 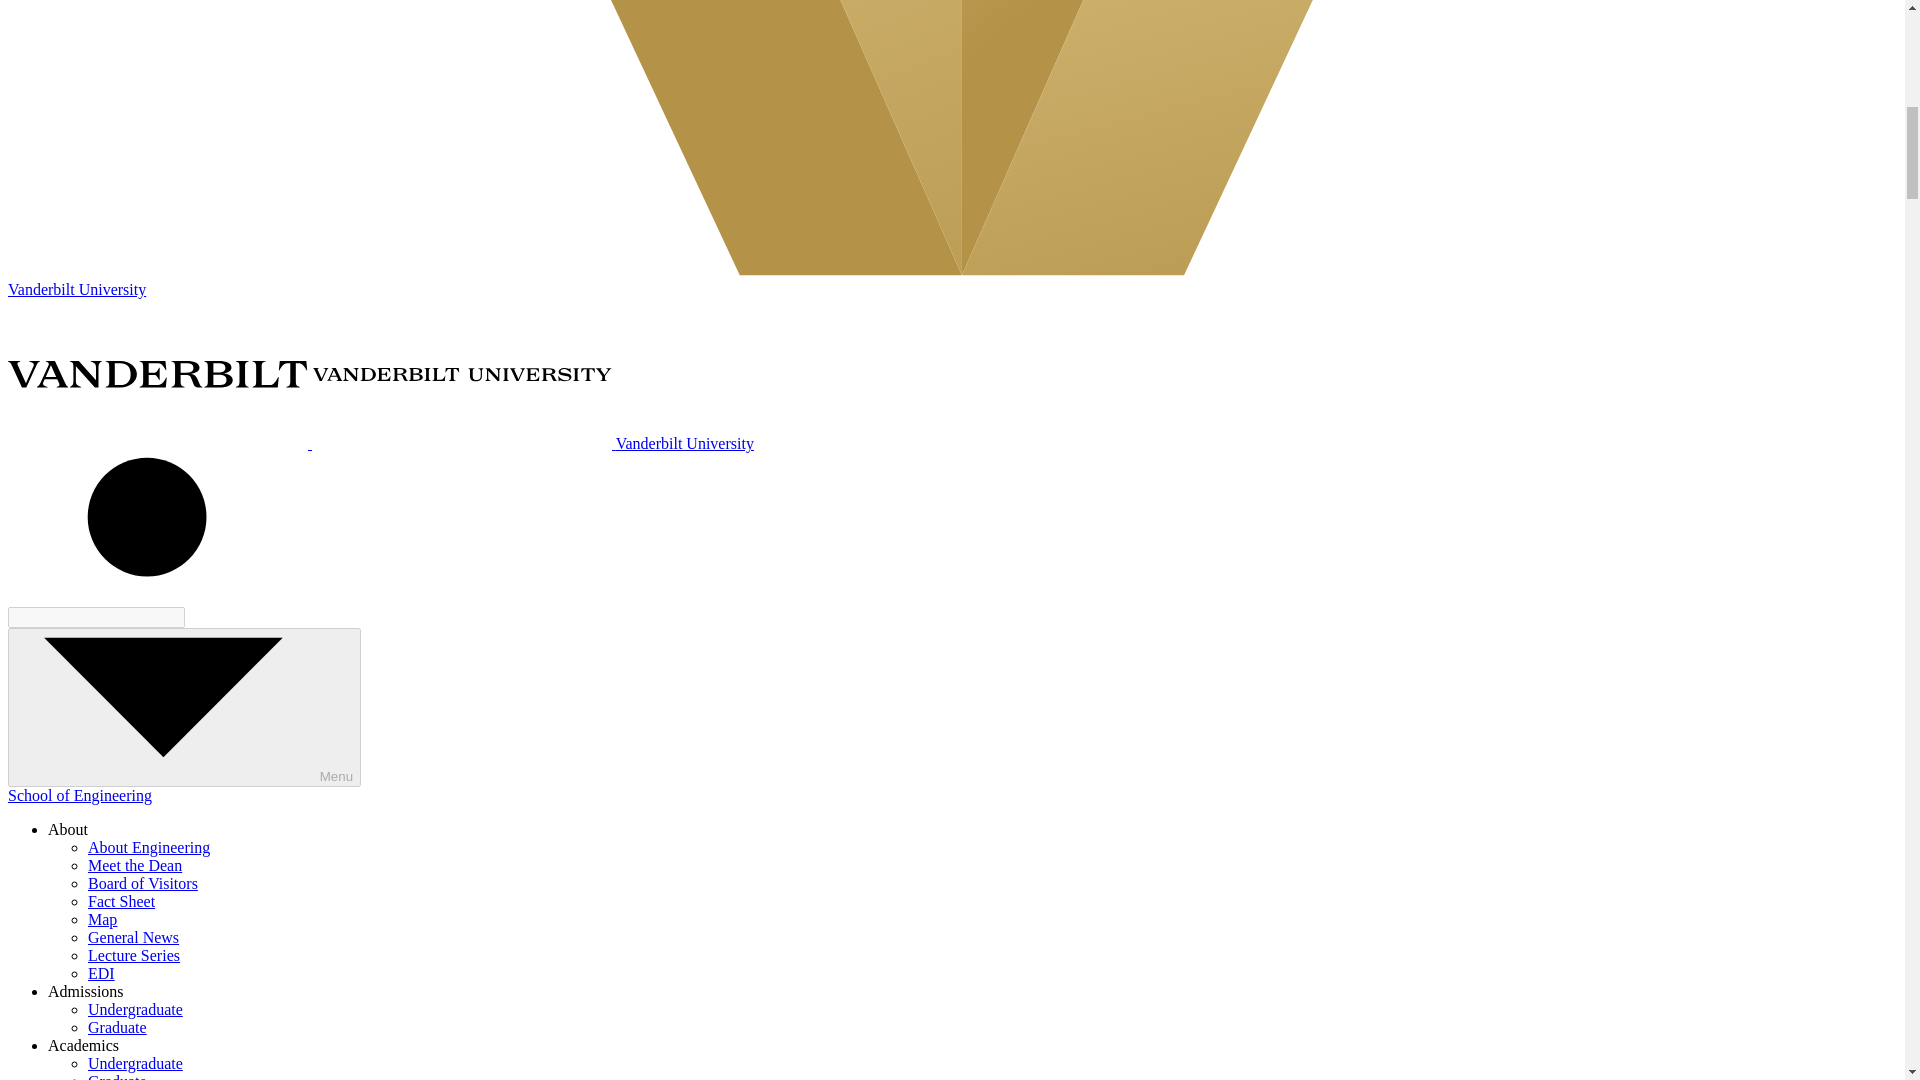 I want to click on Admissions, so click(x=86, y=991).